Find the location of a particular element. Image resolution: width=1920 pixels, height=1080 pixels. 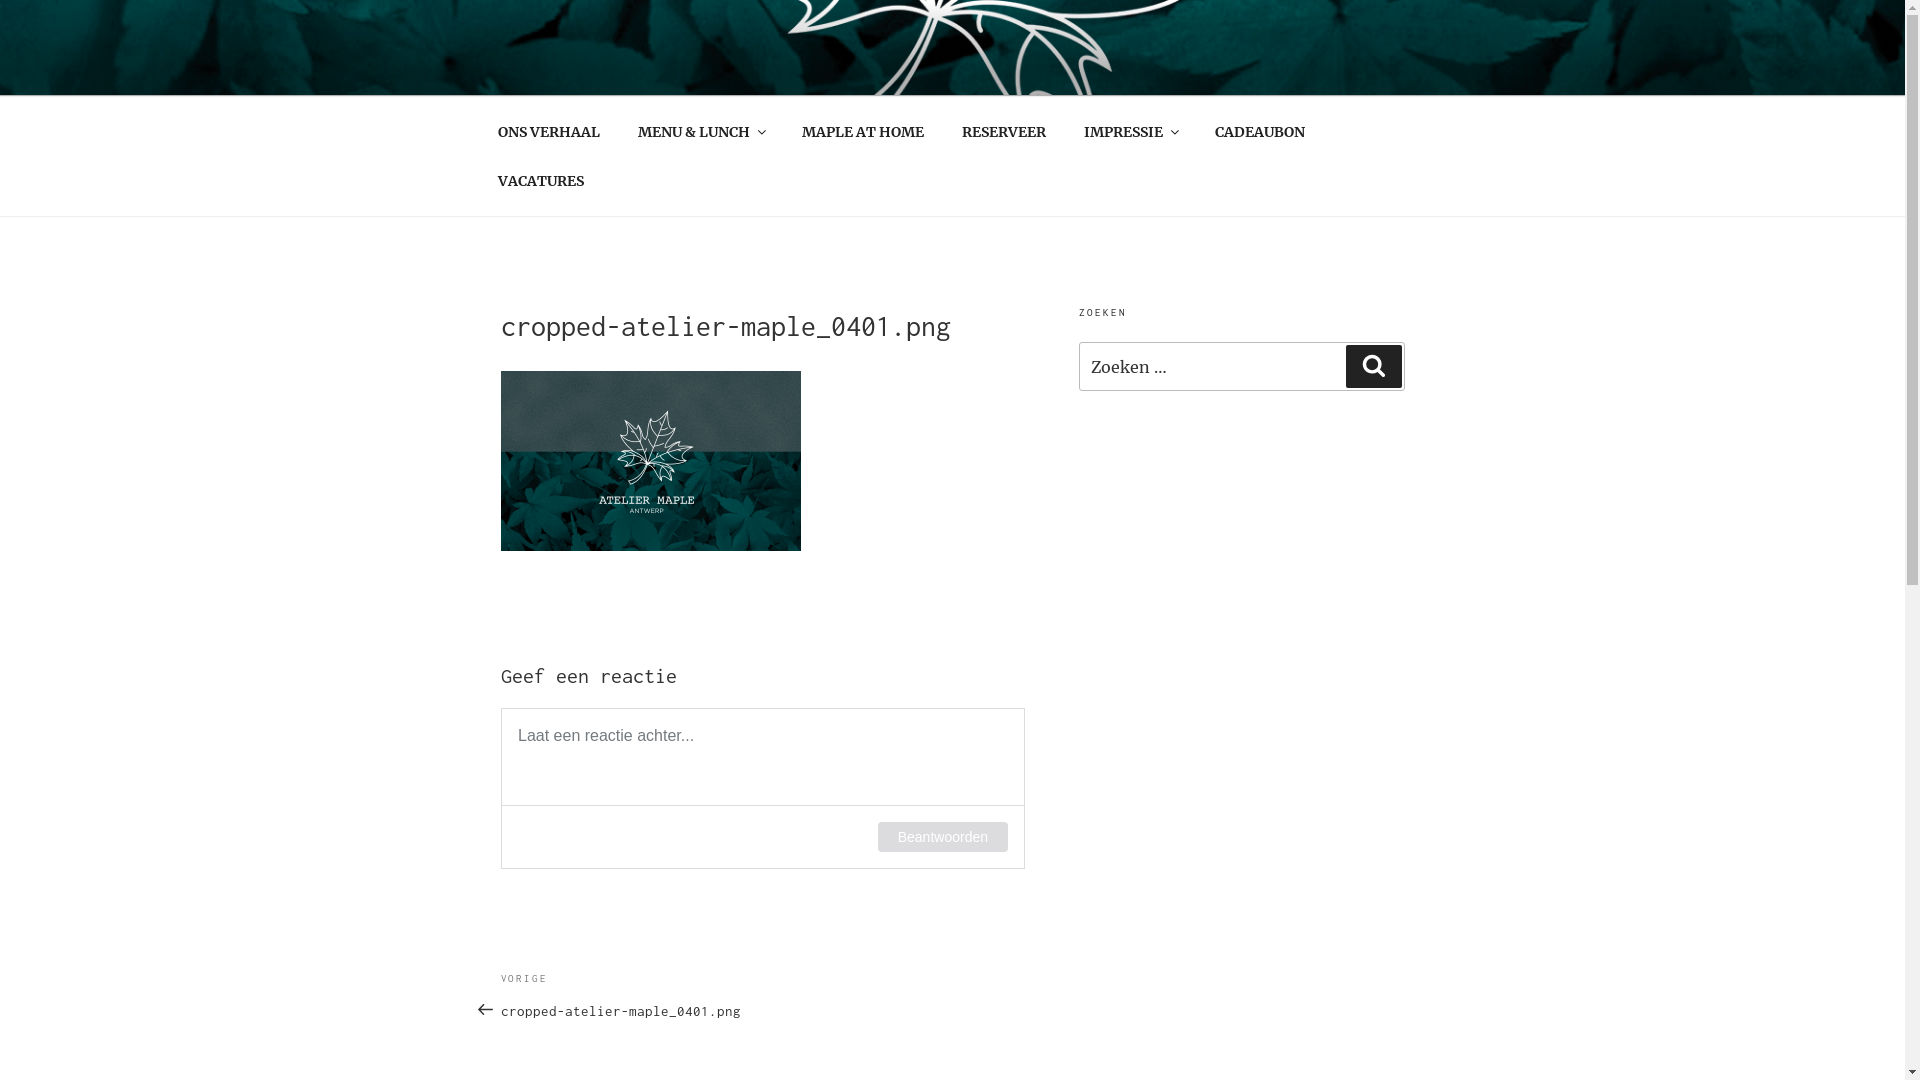

ONS VERHAAL is located at coordinates (548, 132).